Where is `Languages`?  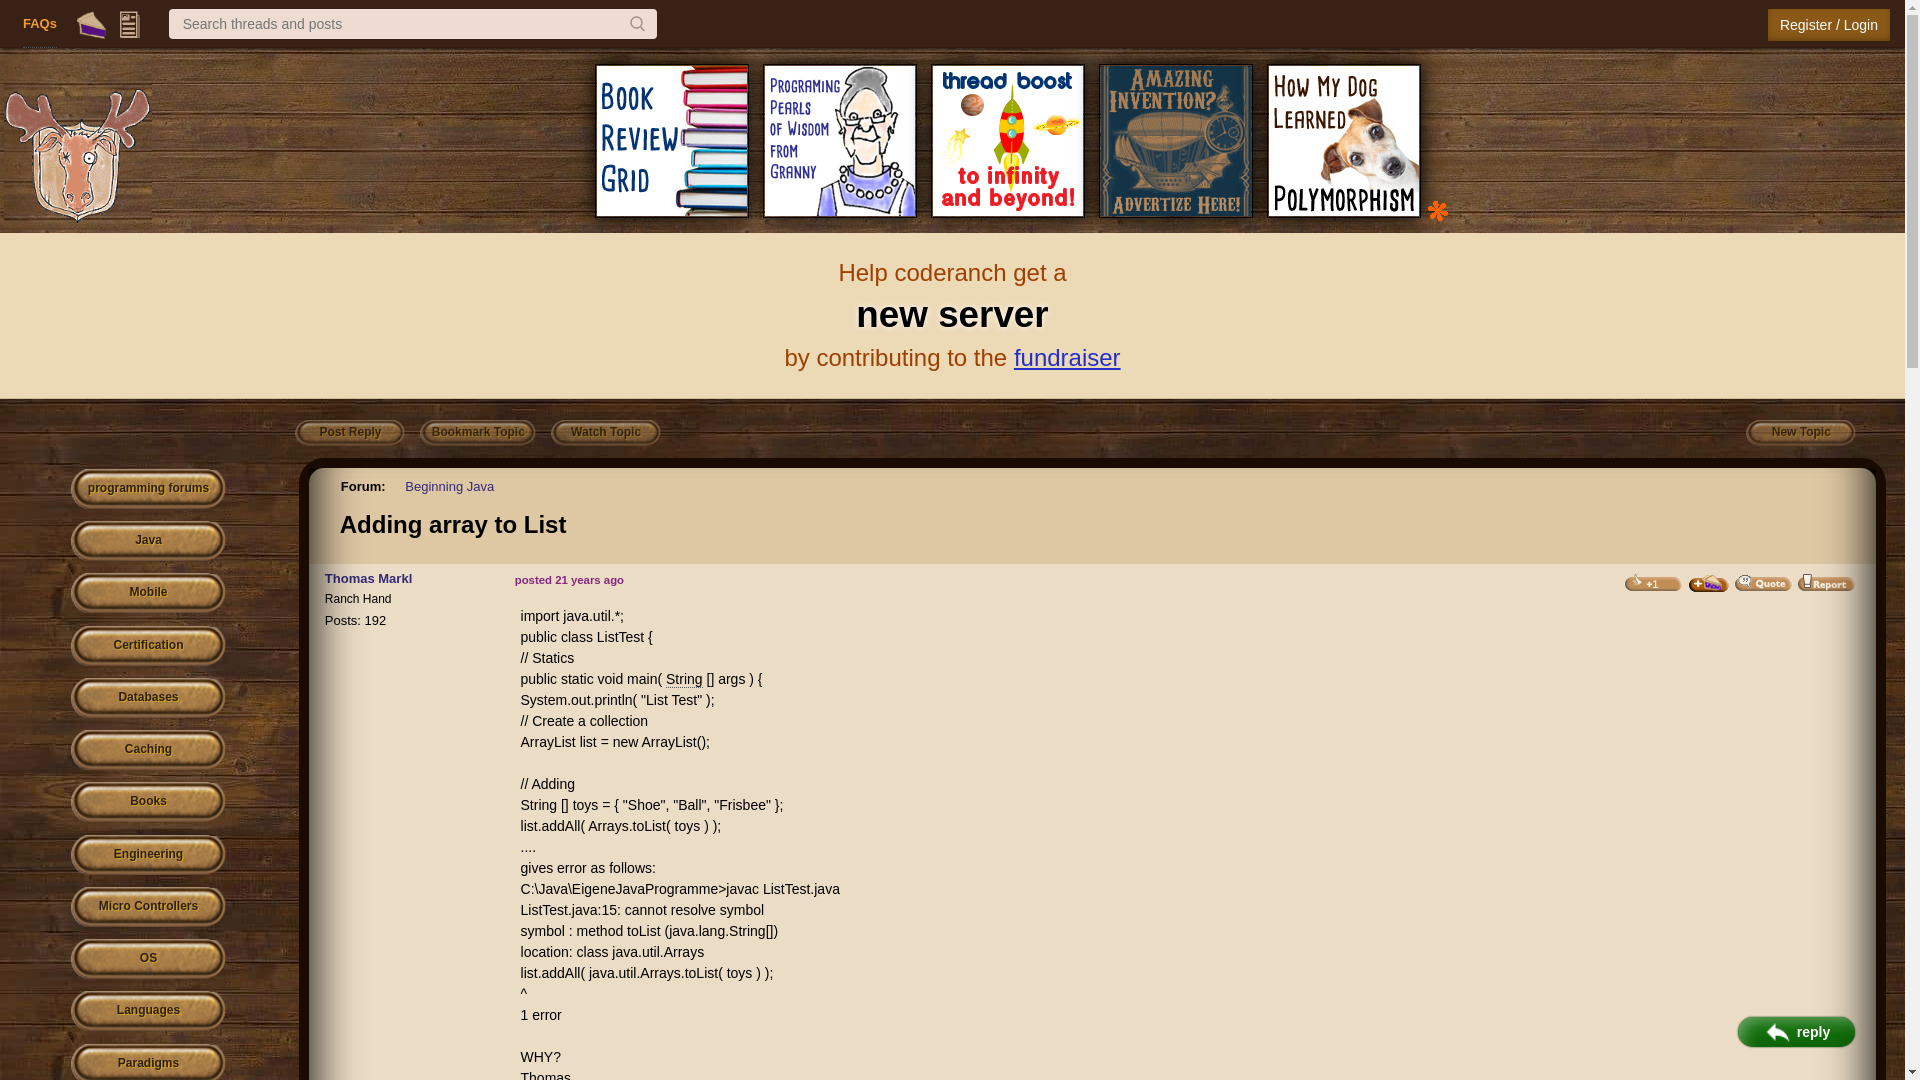 Languages is located at coordinates (148, 1012).